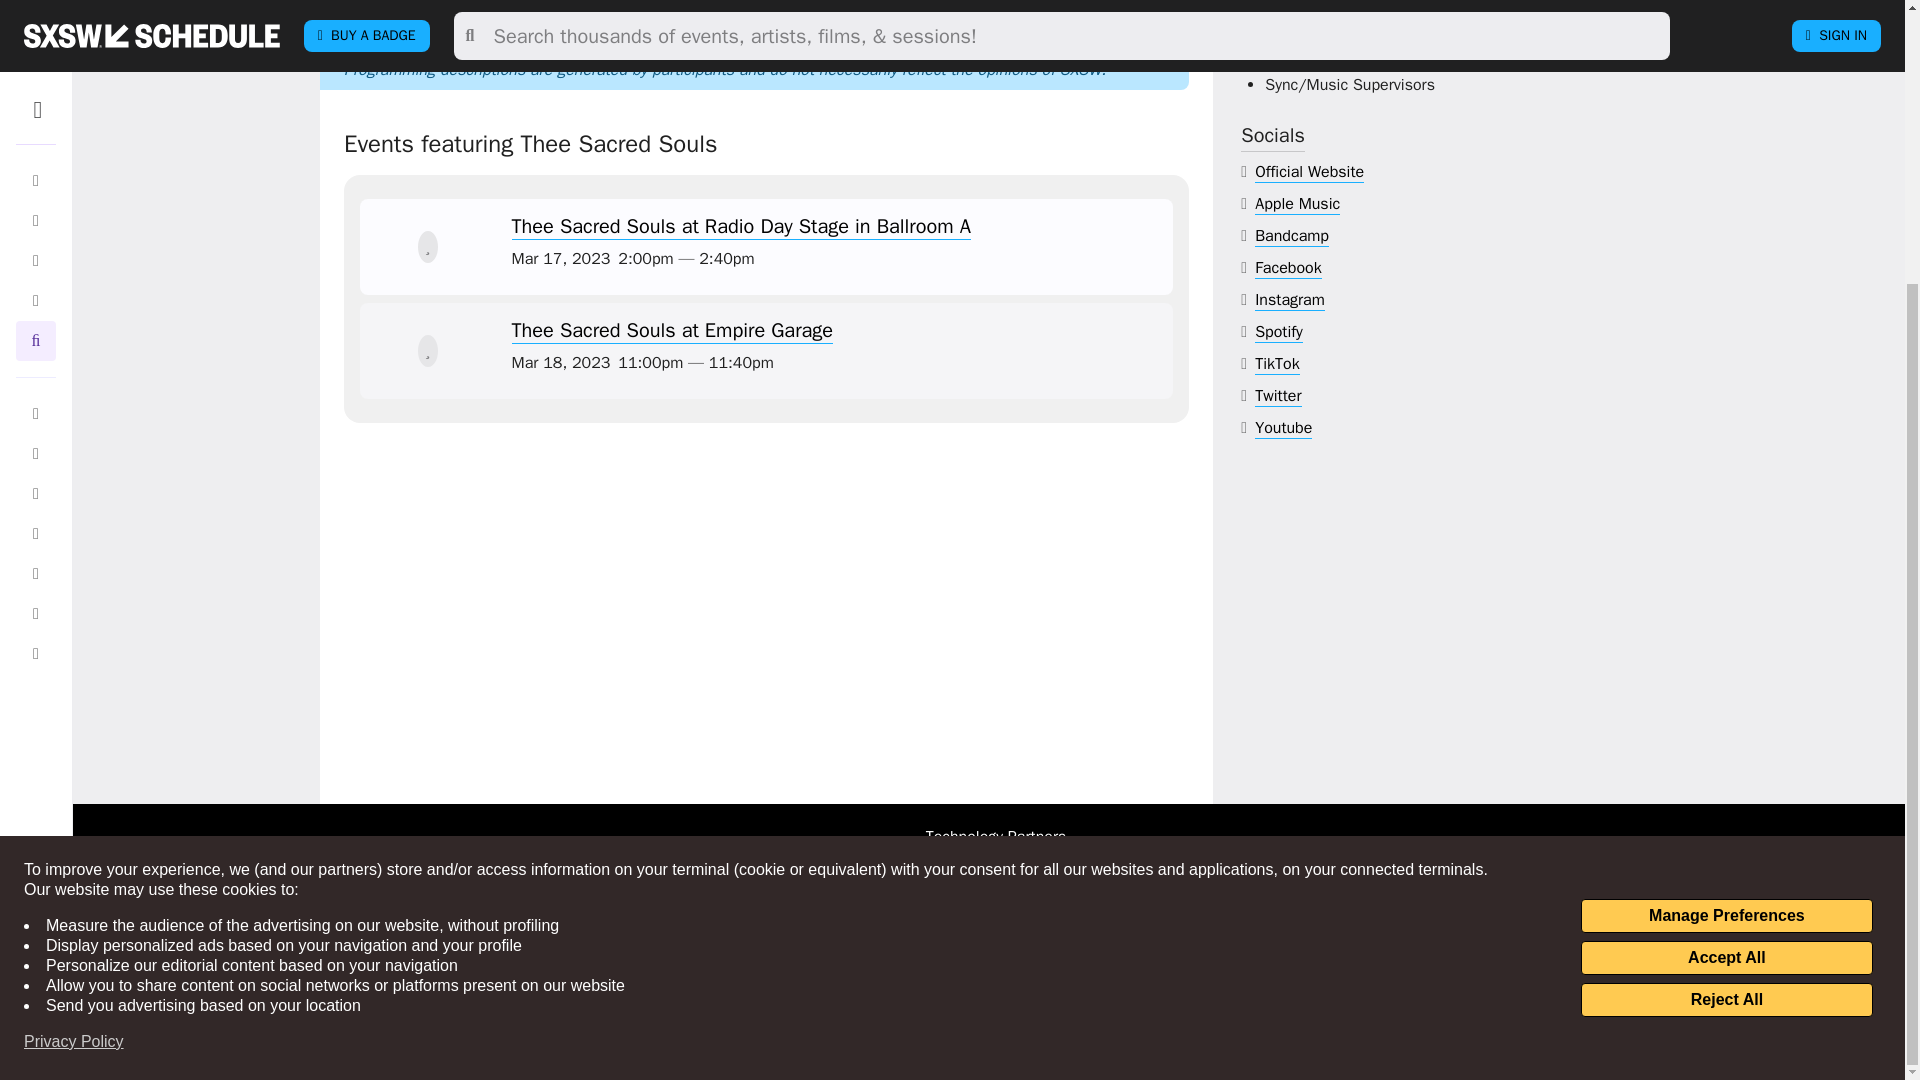 The image size is (1920, 1080). Describe the element at coordinates (1726, 628) in the screenshot. I see `Reject All` at that location.